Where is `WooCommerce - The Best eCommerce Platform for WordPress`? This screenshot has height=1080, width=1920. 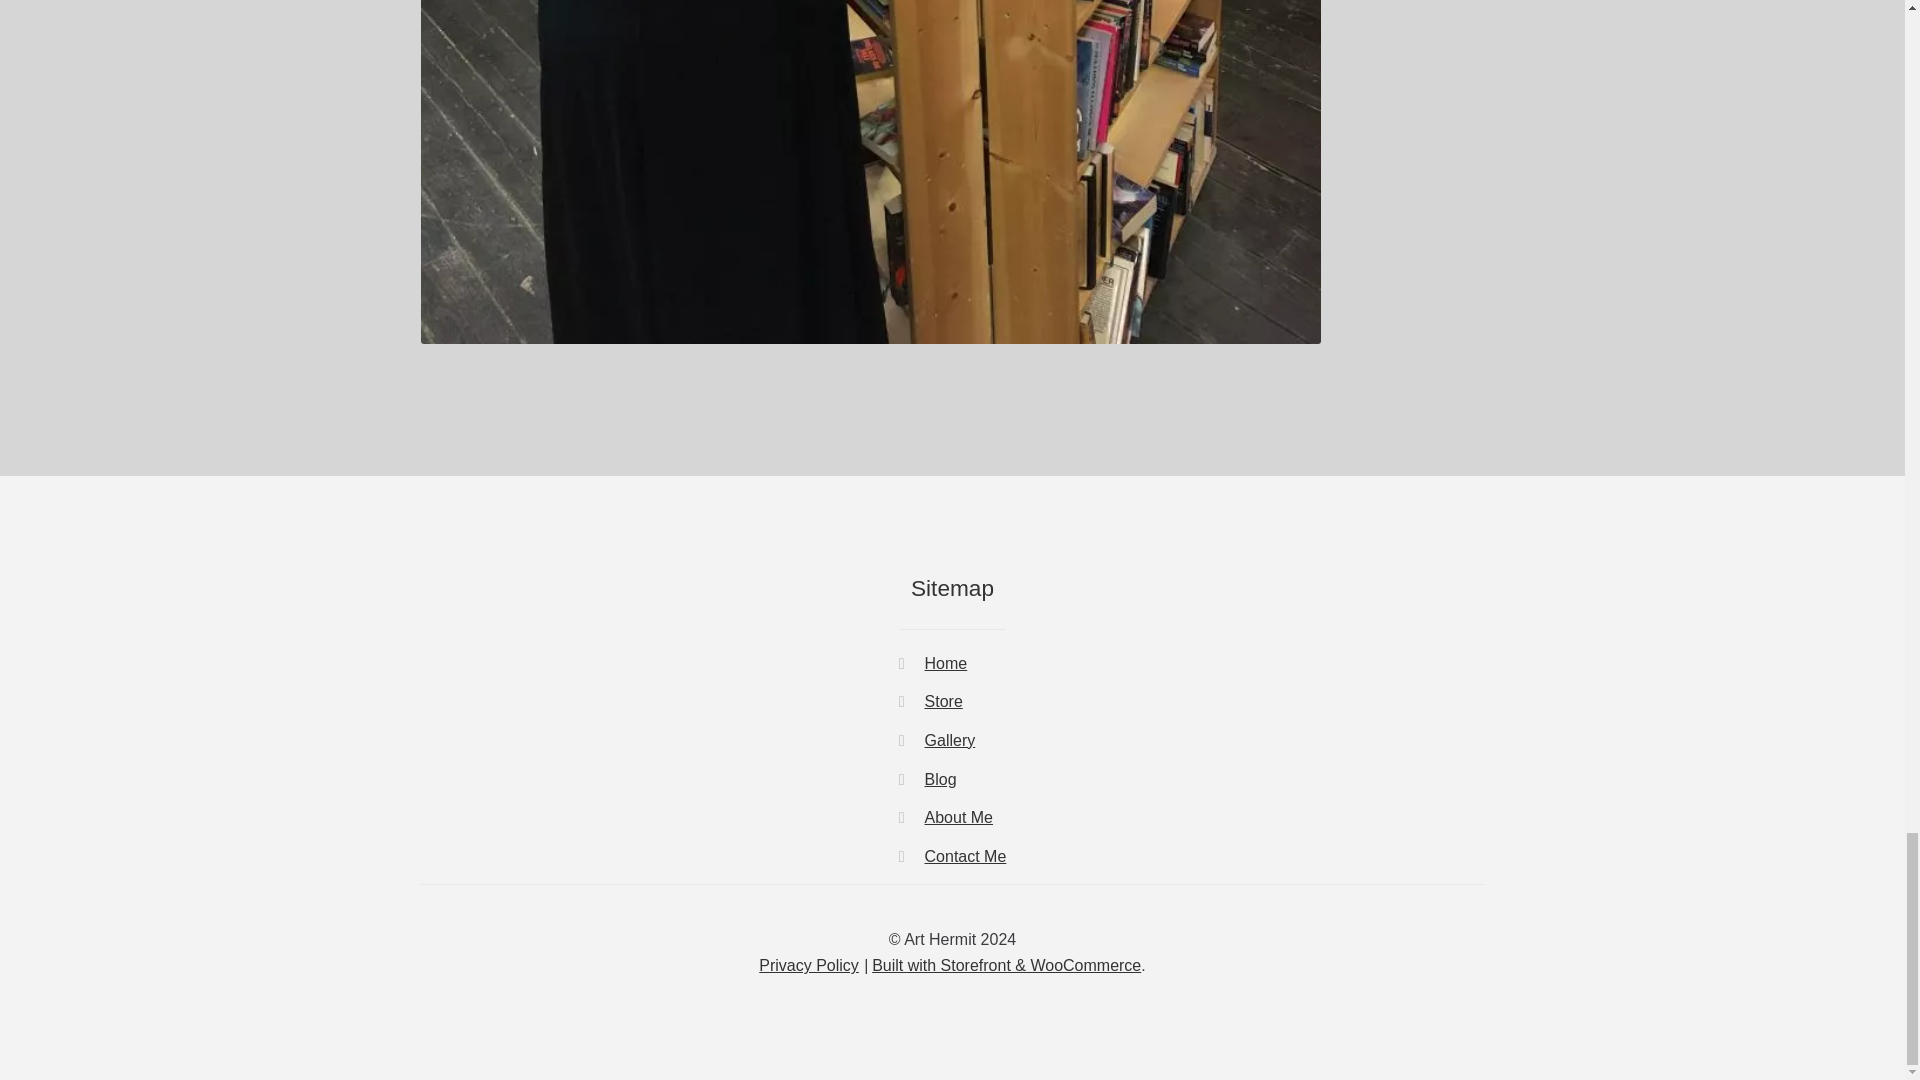
WooCommerce - The Best eCommerce Platform for WordPress is located at coordinates (1006, 965).